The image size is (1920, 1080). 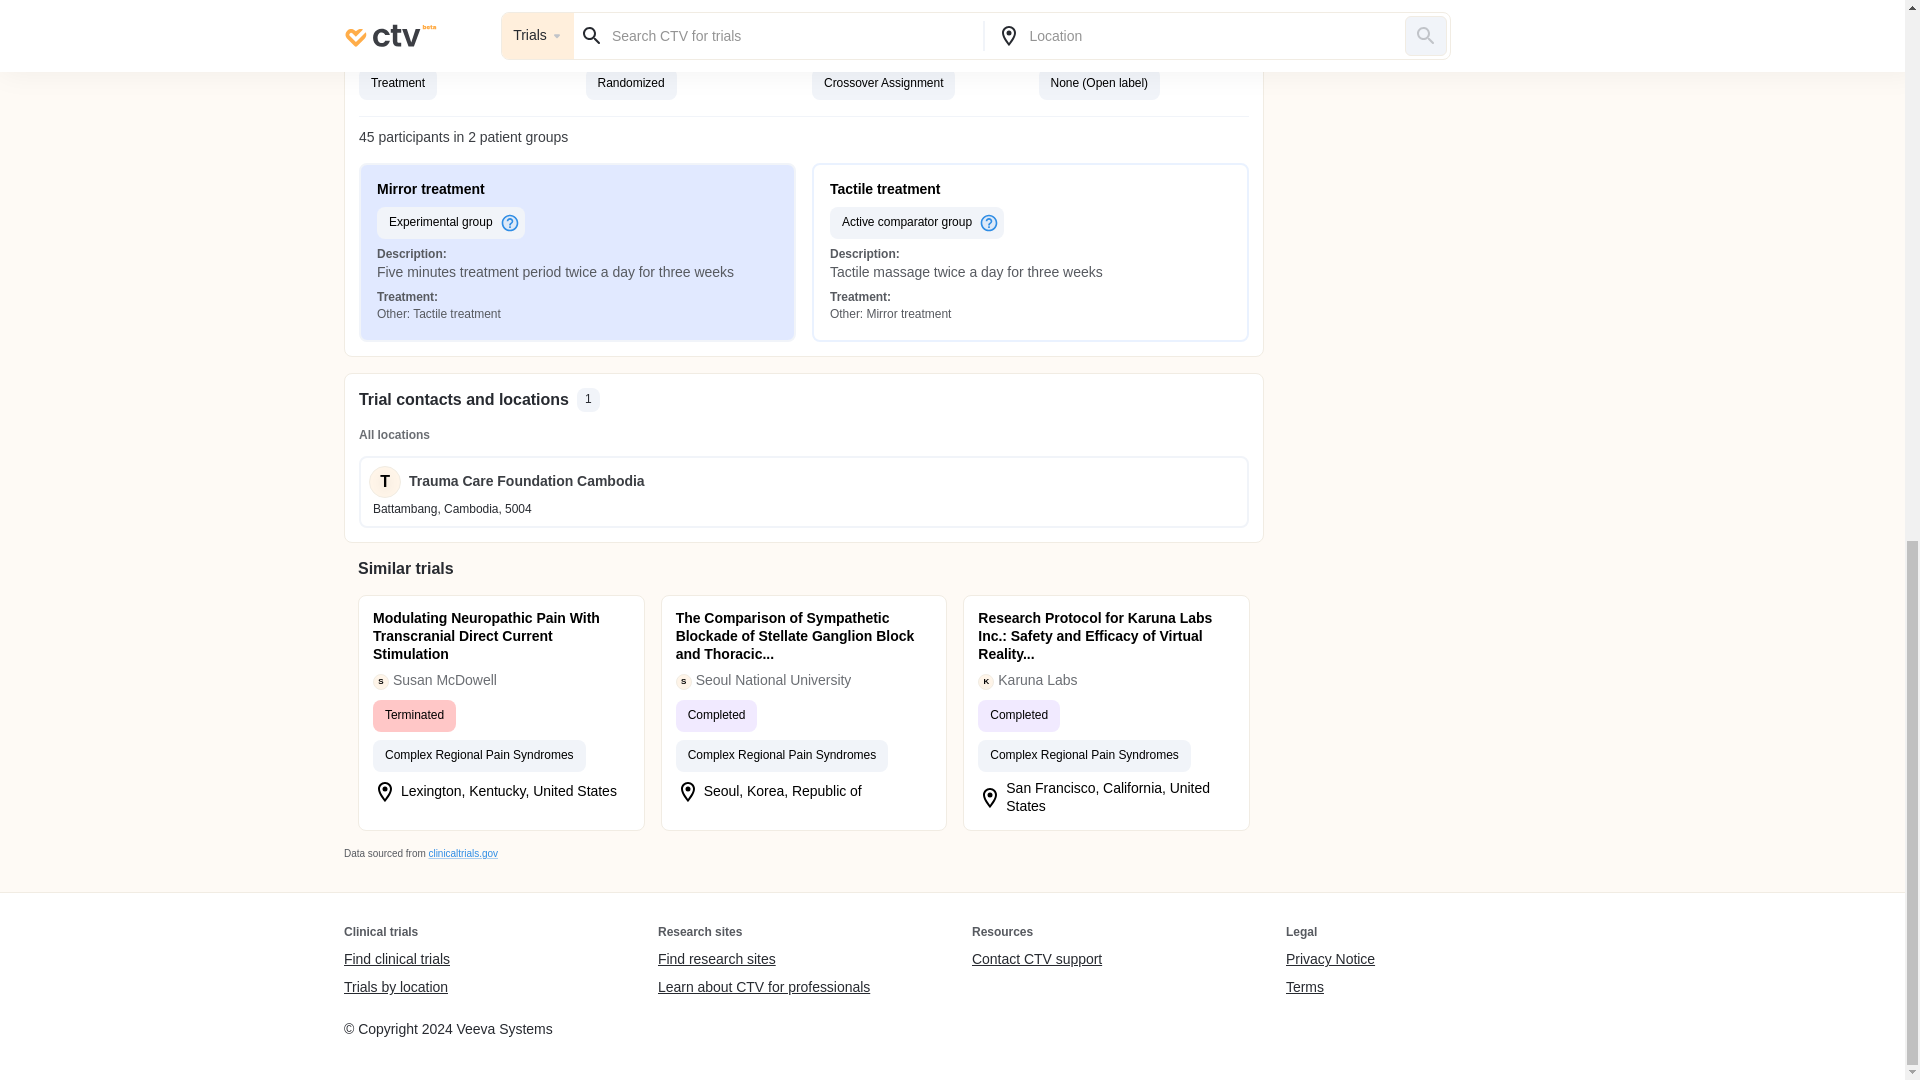 What do you see at coordinates (396, 960) in the screenshot?
I see `Find clinical trials` at bounding box center [396, 960].